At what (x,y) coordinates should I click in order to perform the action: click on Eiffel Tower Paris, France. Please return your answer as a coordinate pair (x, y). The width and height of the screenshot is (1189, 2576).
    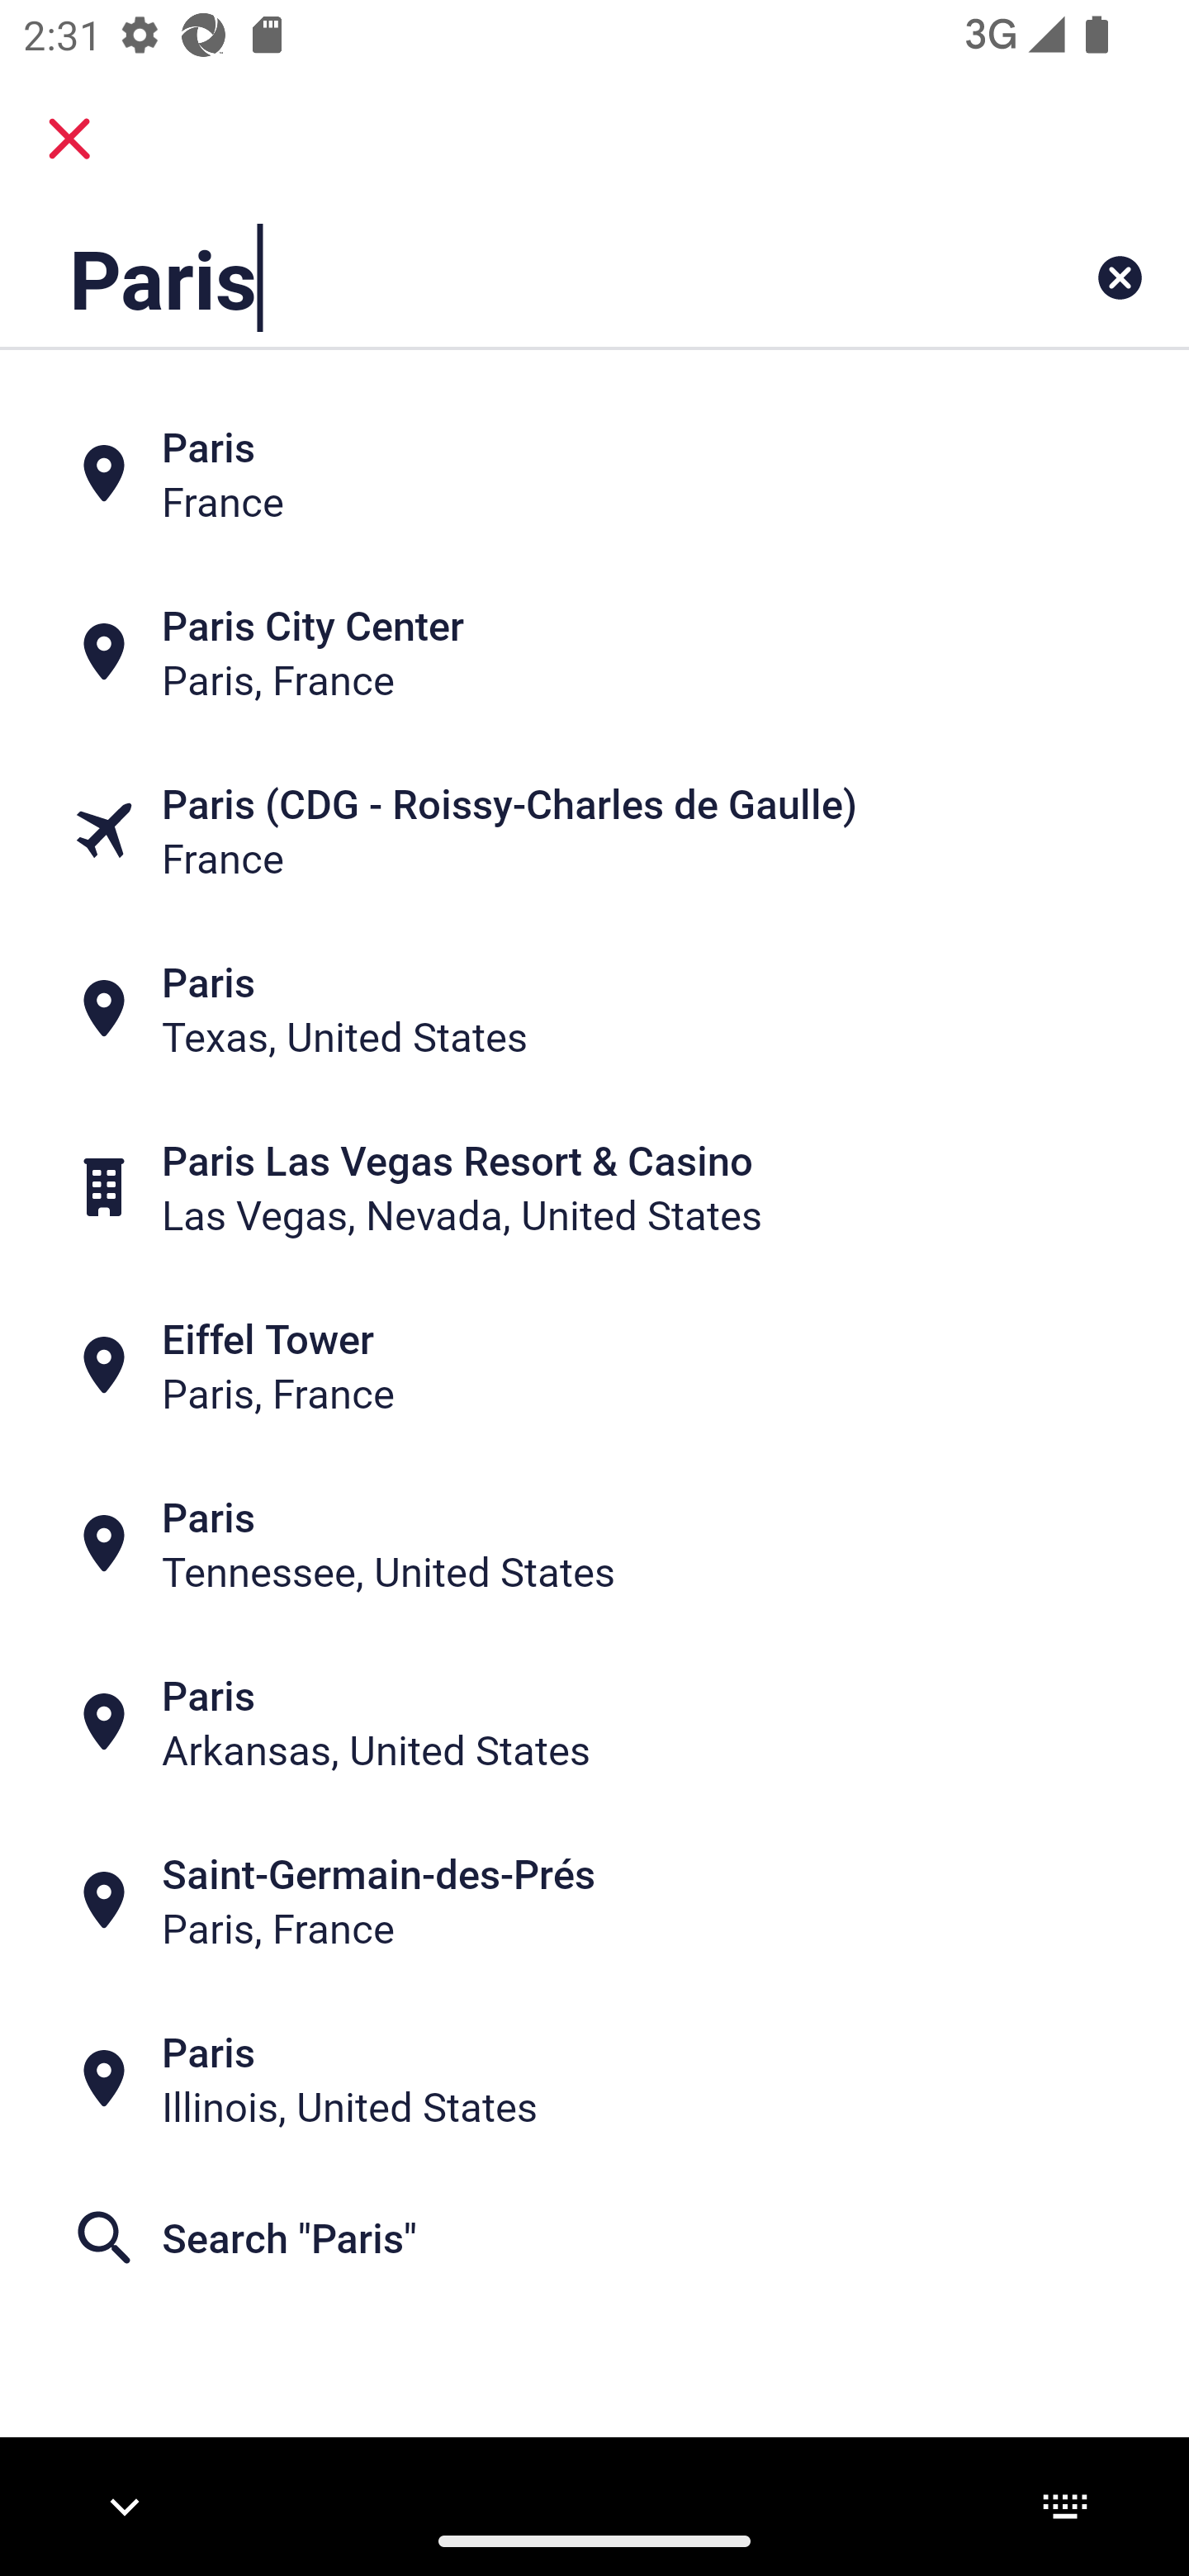
    Looking at the image, I should click on (594, 1366).